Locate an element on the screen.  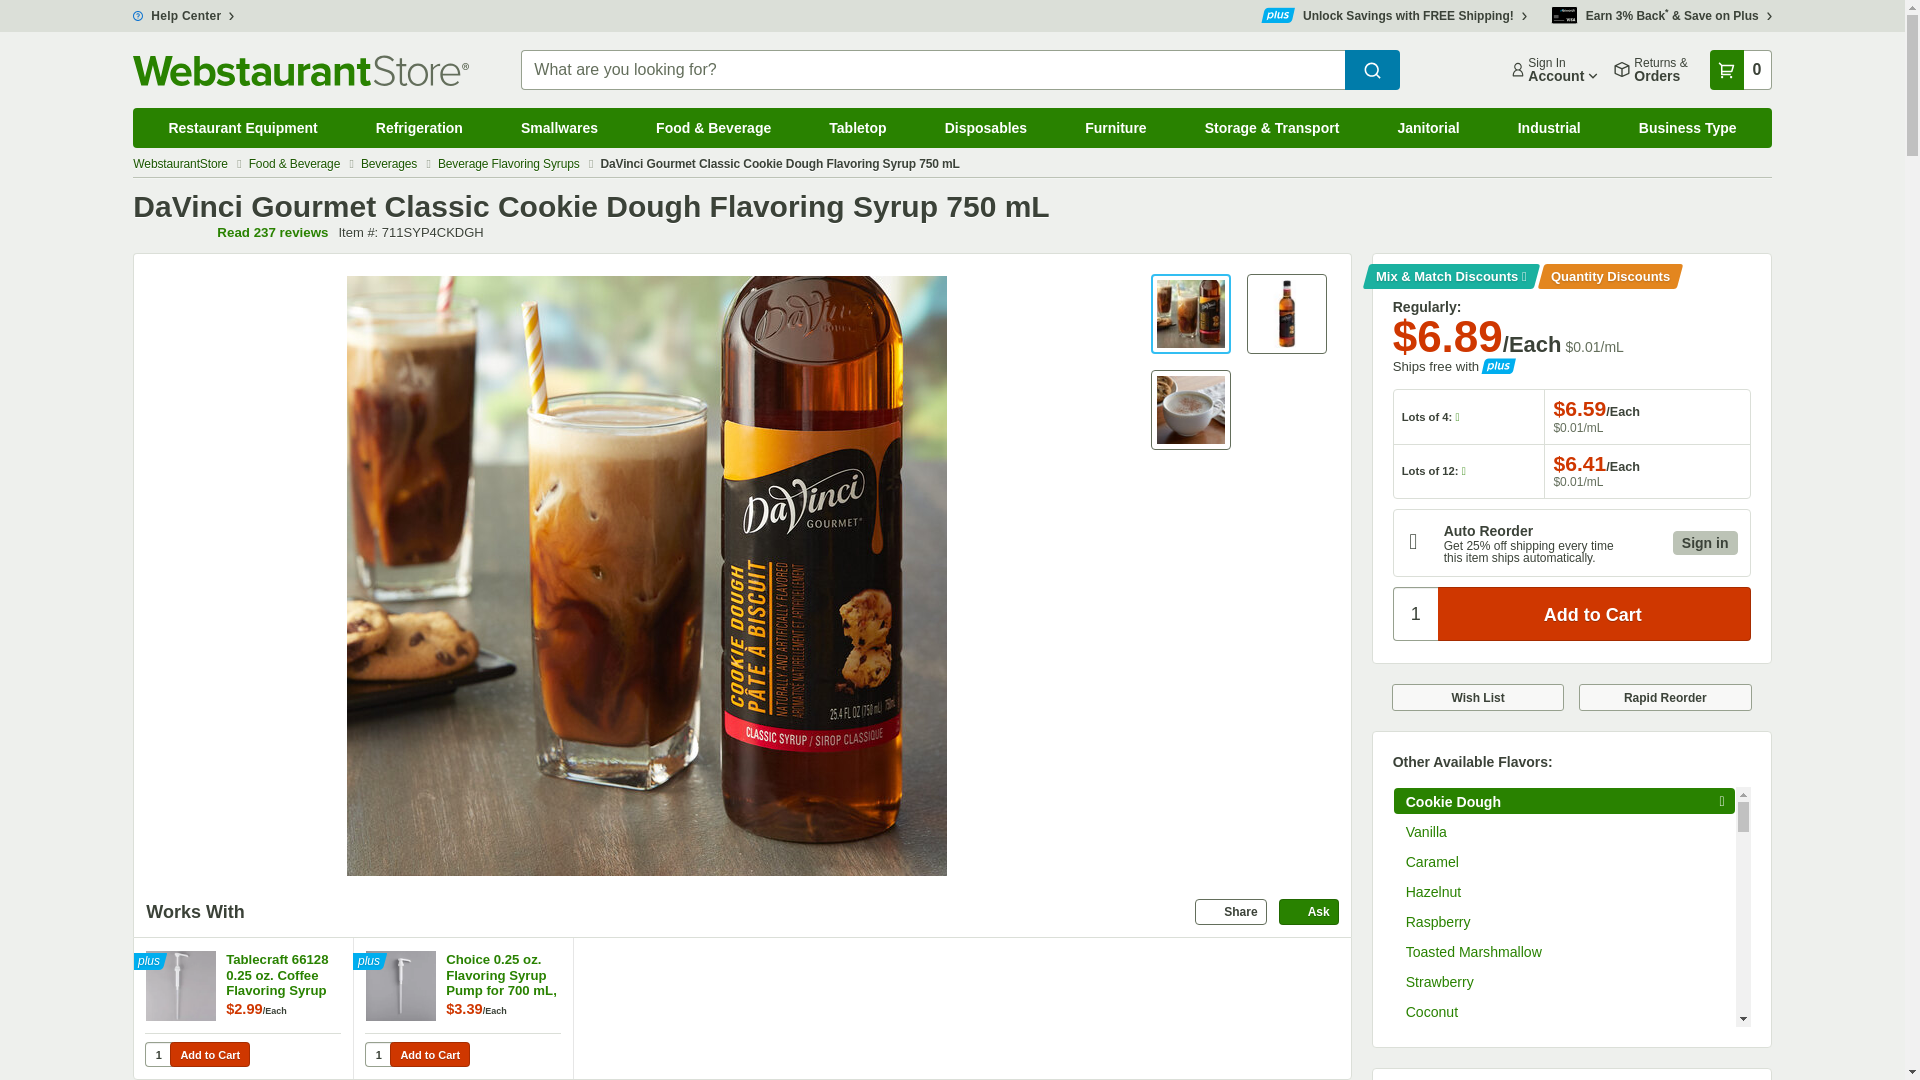
Help Center is located at coordinates (510, 163).